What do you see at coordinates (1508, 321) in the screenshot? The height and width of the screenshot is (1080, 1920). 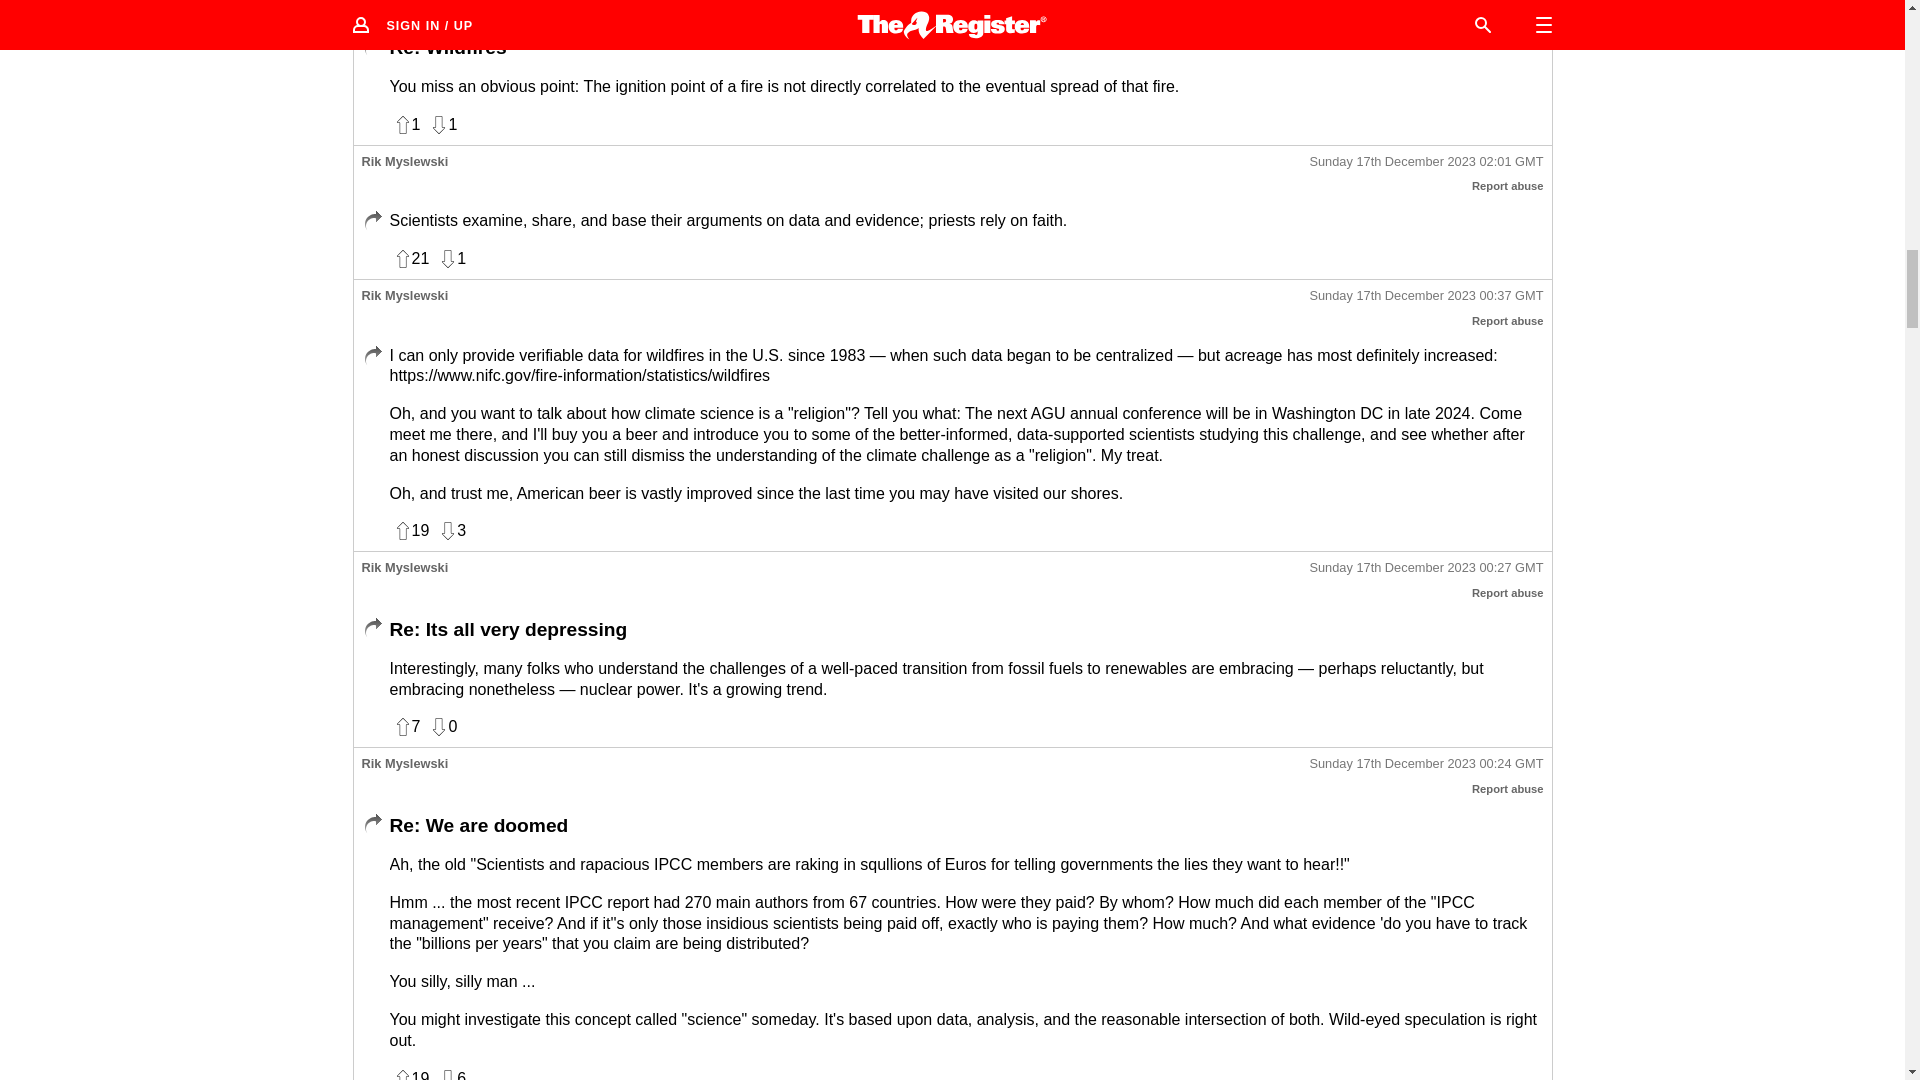 I see `Report abuse` at bounding box center [1508, 321].